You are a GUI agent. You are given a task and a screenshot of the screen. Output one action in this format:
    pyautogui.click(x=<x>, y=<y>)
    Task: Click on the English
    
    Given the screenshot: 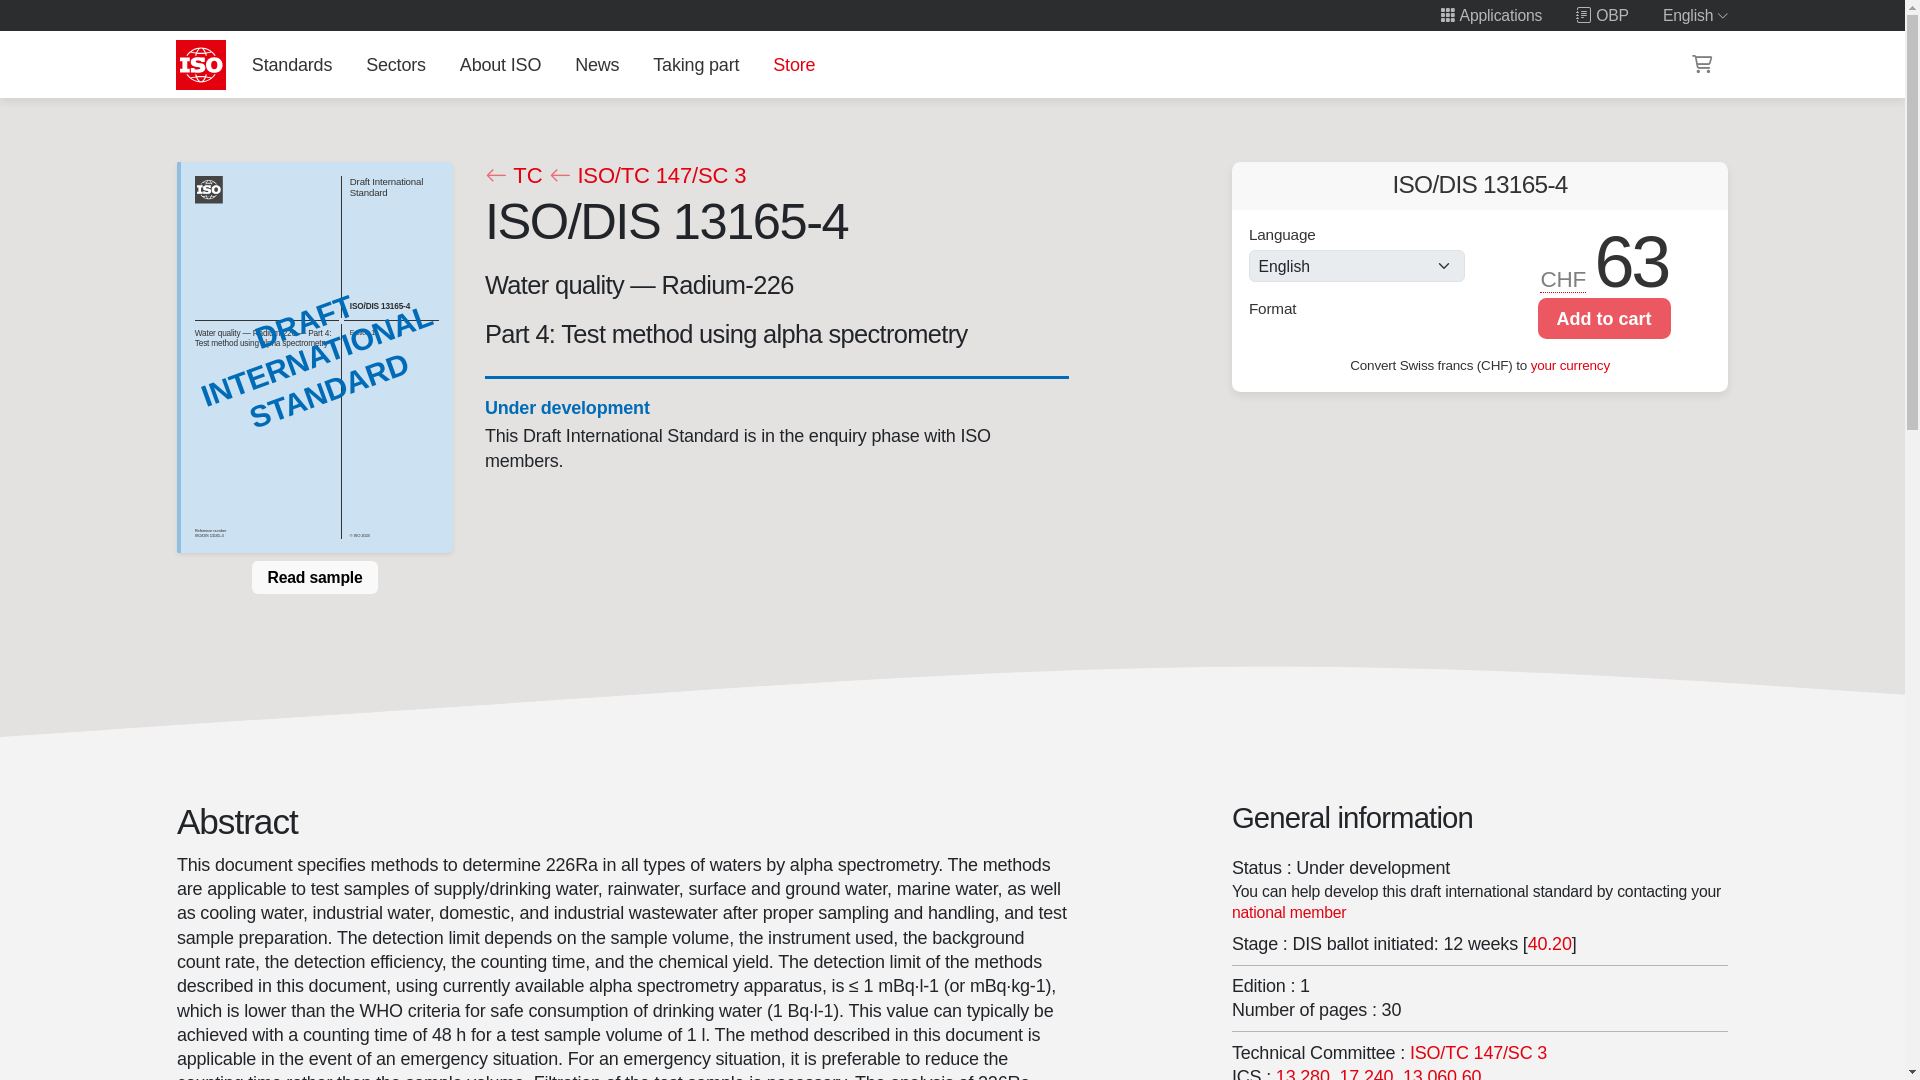 What is the action you would take?
    pyautogui.click(x=1696, y=15)
    